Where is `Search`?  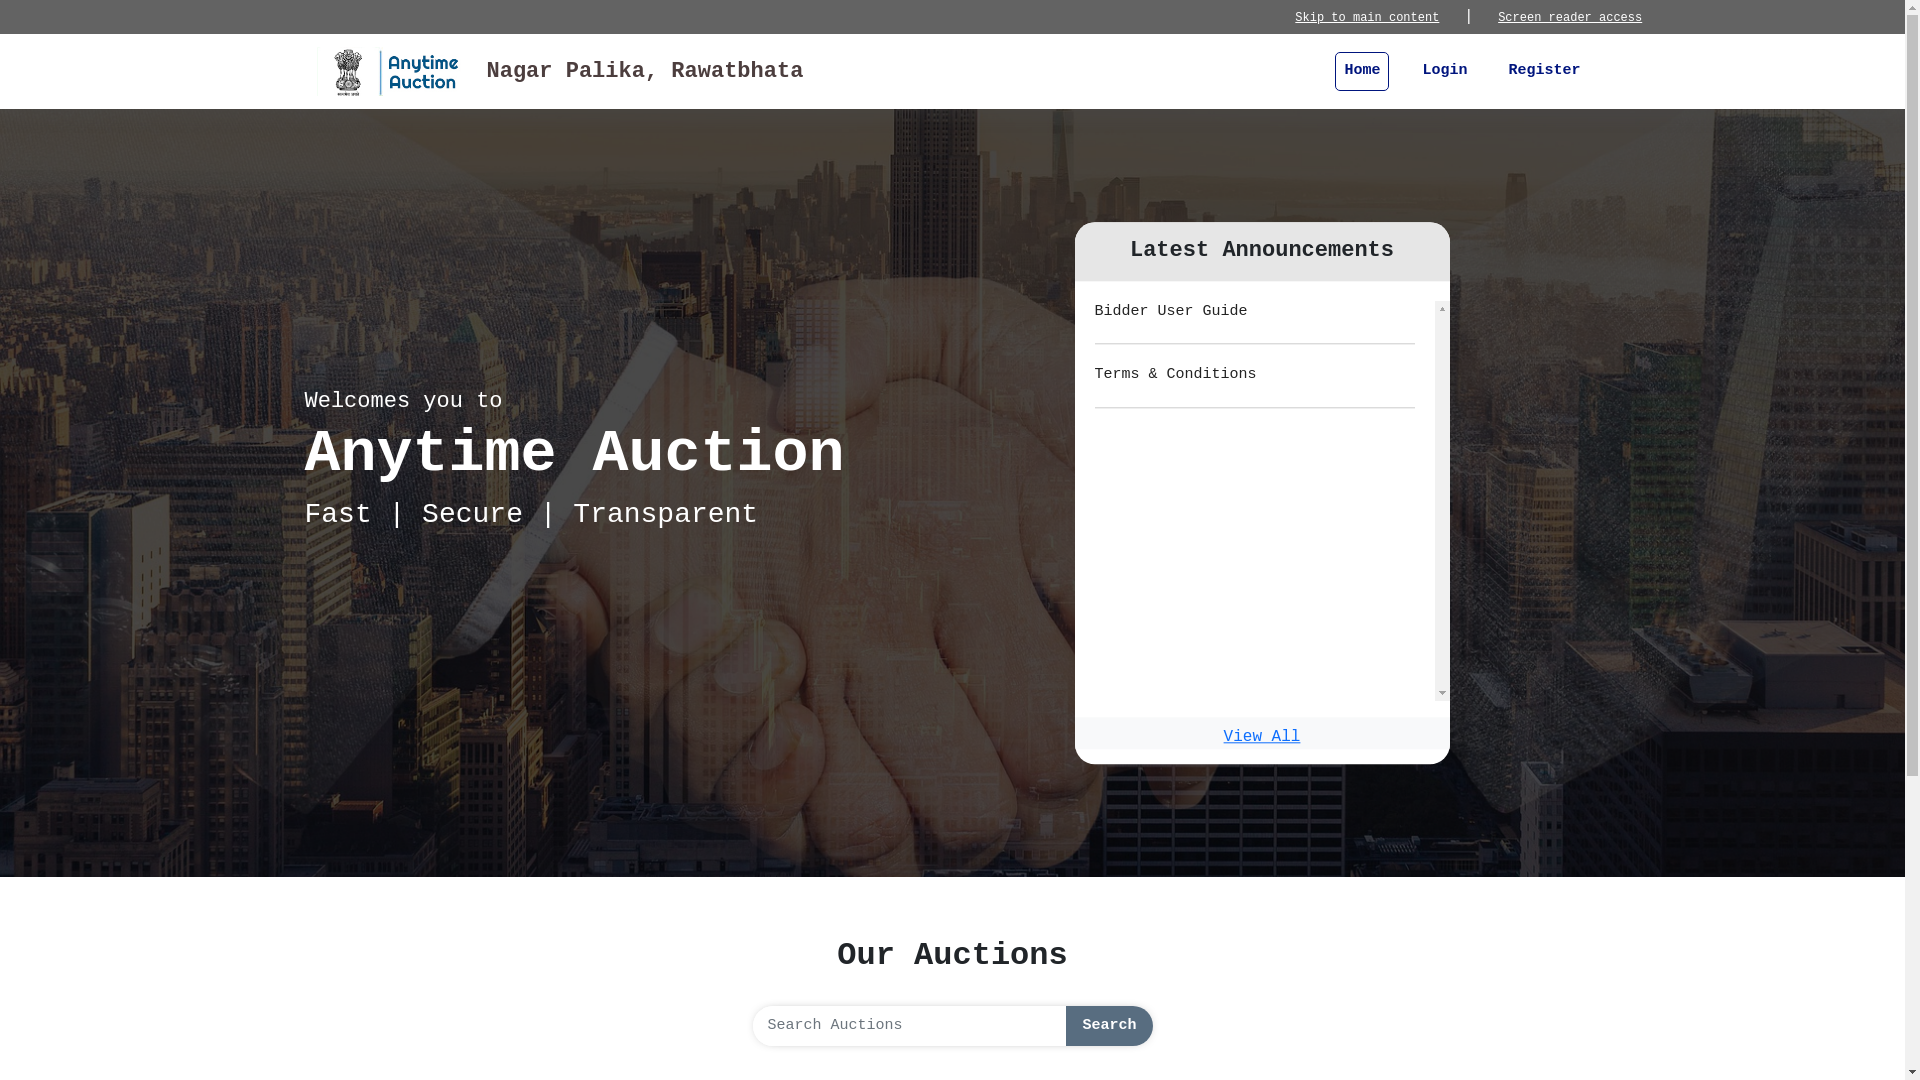 Search is located at coordinates (1109, 1026).